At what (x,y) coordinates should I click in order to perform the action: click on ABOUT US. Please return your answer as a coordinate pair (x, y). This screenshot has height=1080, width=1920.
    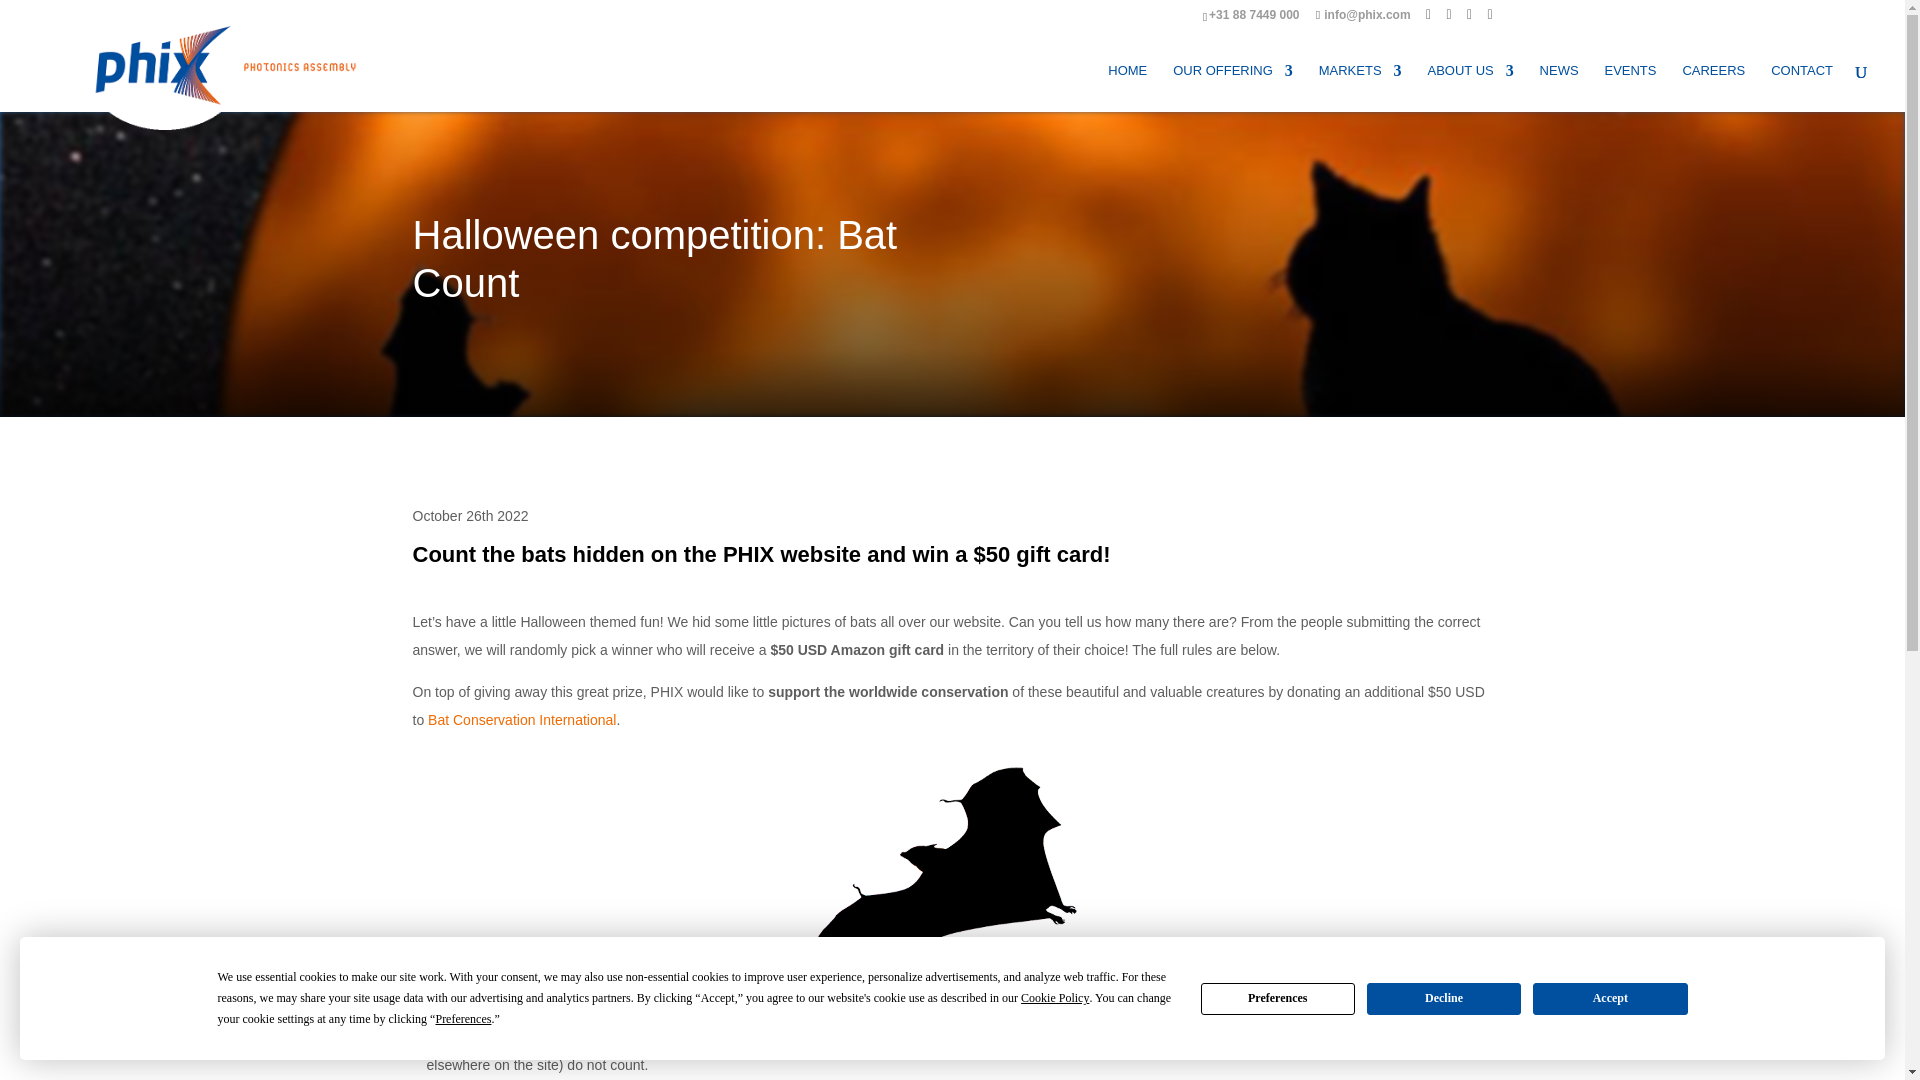
    Looking at the image, I should click on (1469, 88).